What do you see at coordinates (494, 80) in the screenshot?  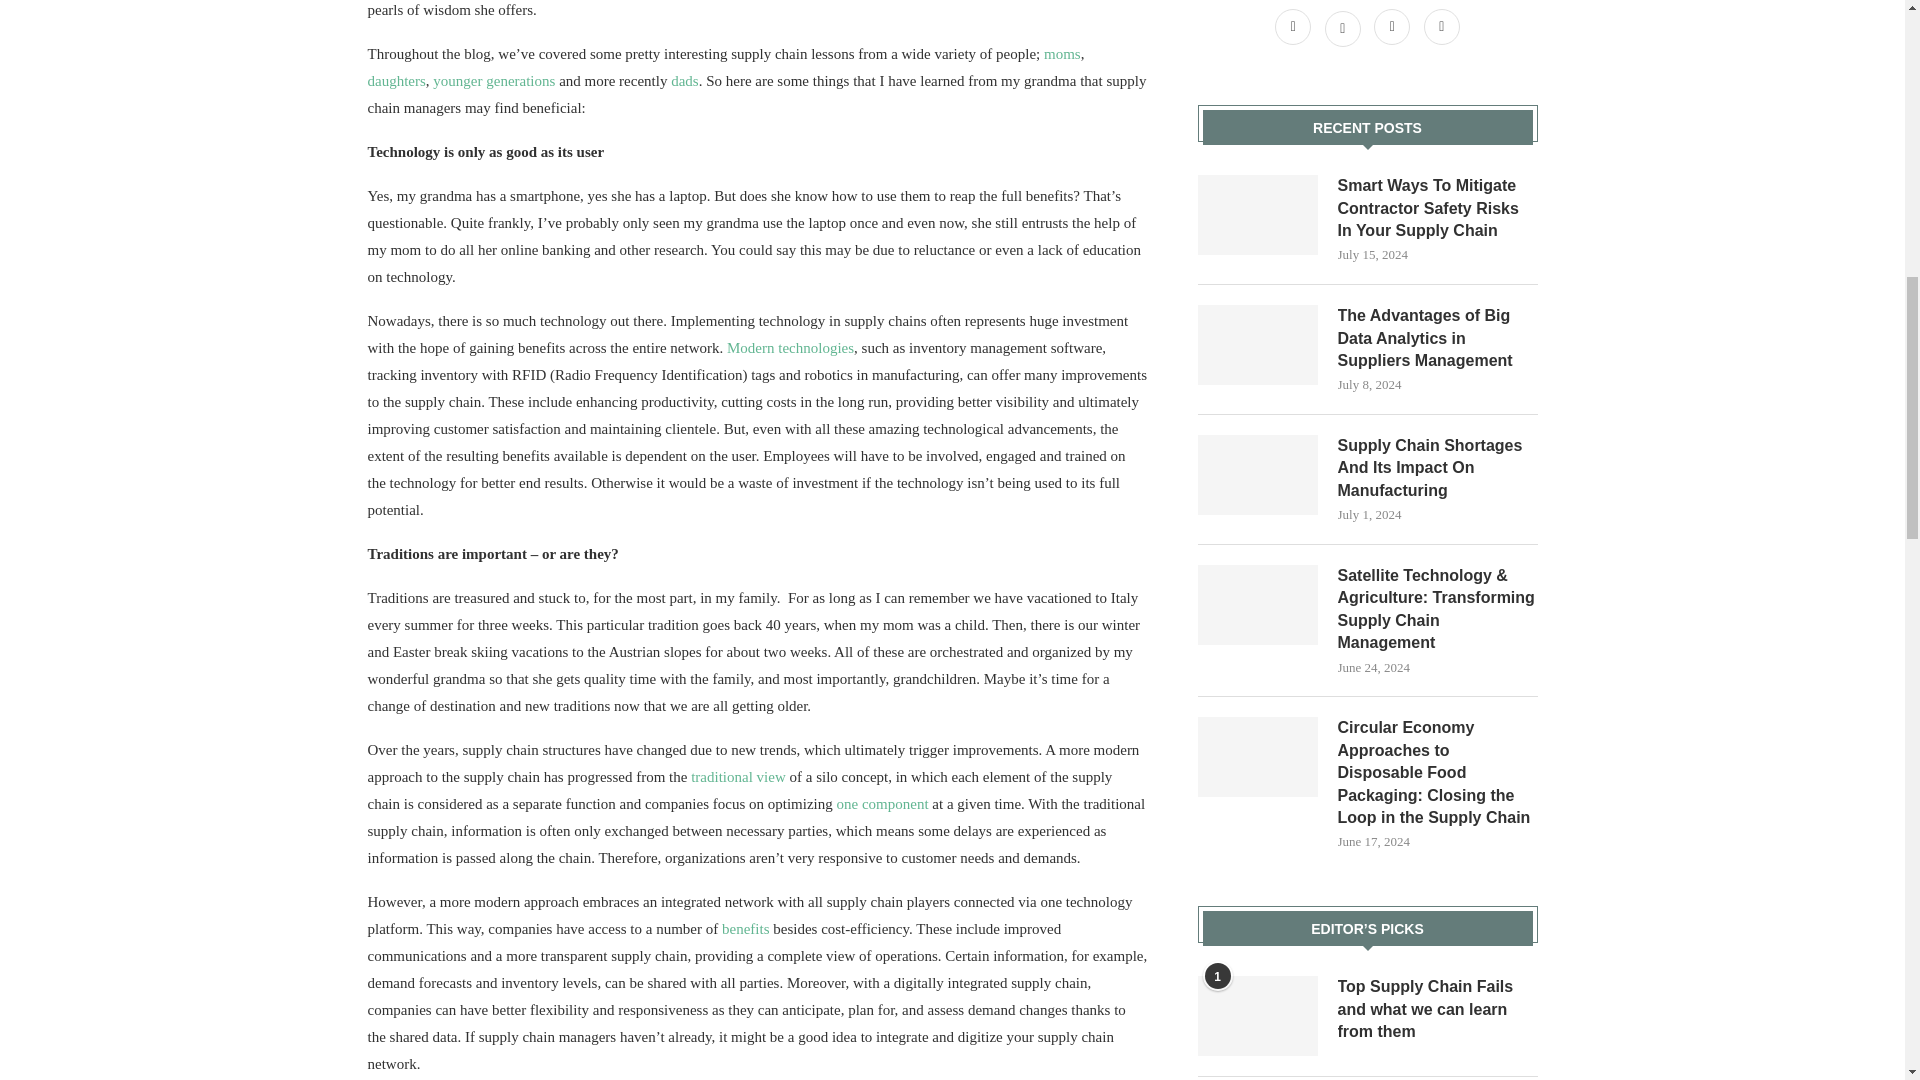 I see `younger generations` at bounding box center [494, 80].